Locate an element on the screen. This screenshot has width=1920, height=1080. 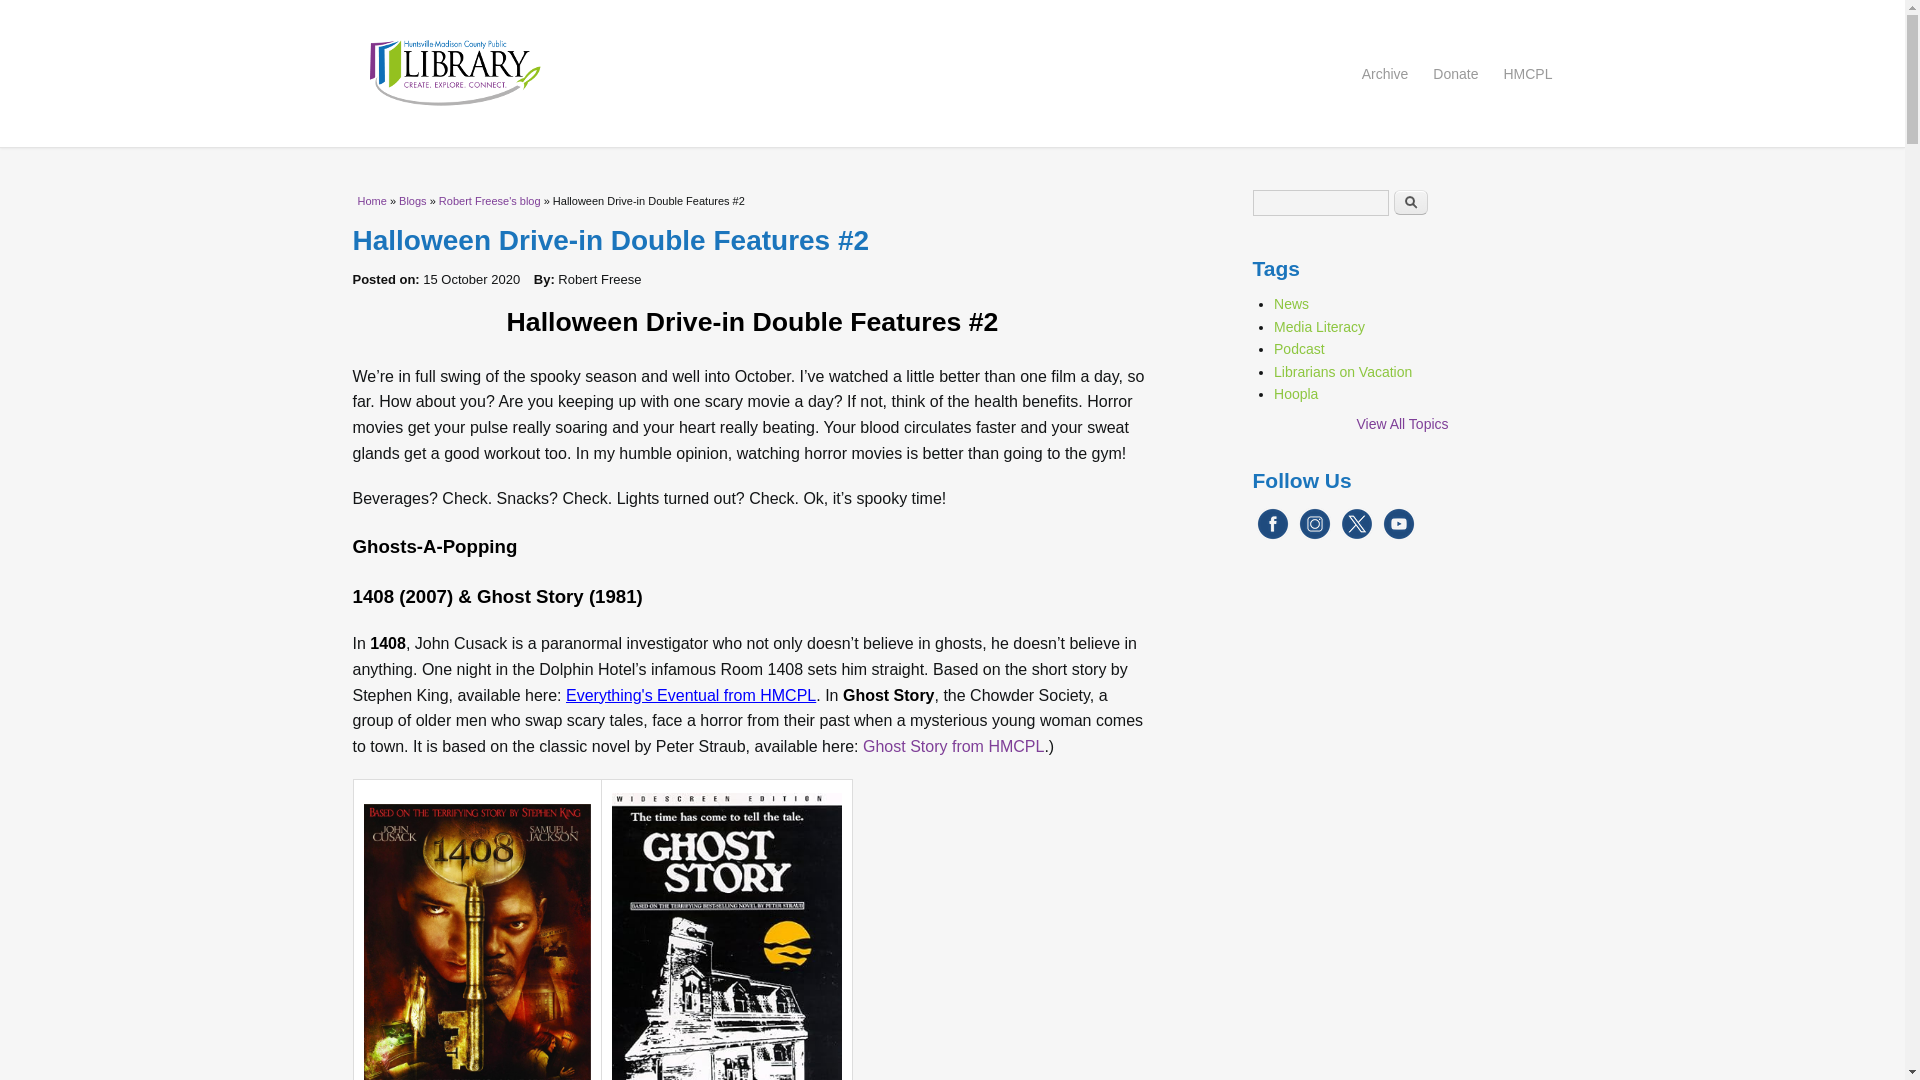
Blogs is located at coordinates (412, 201).